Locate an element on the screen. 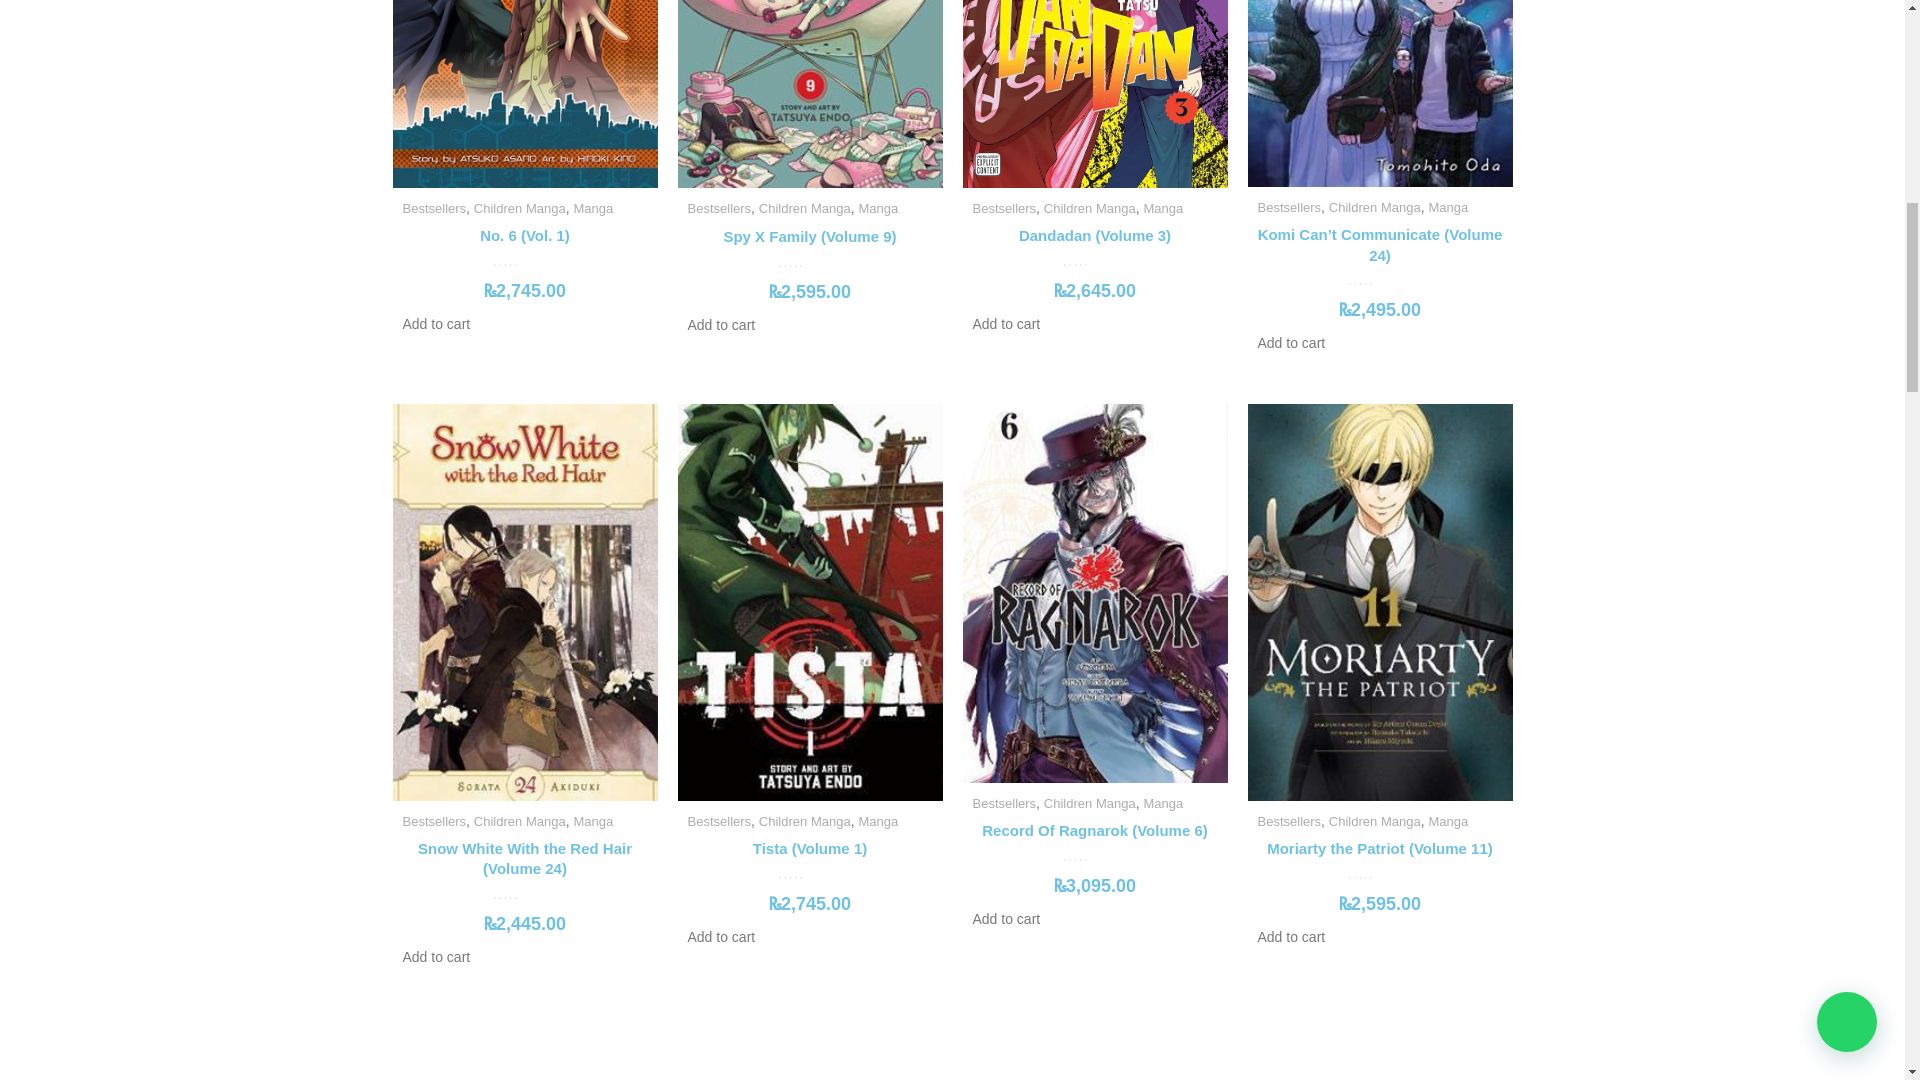 The width and height of the screenshot is (1920, 1080). Manga is located at coordinates (878, 208).